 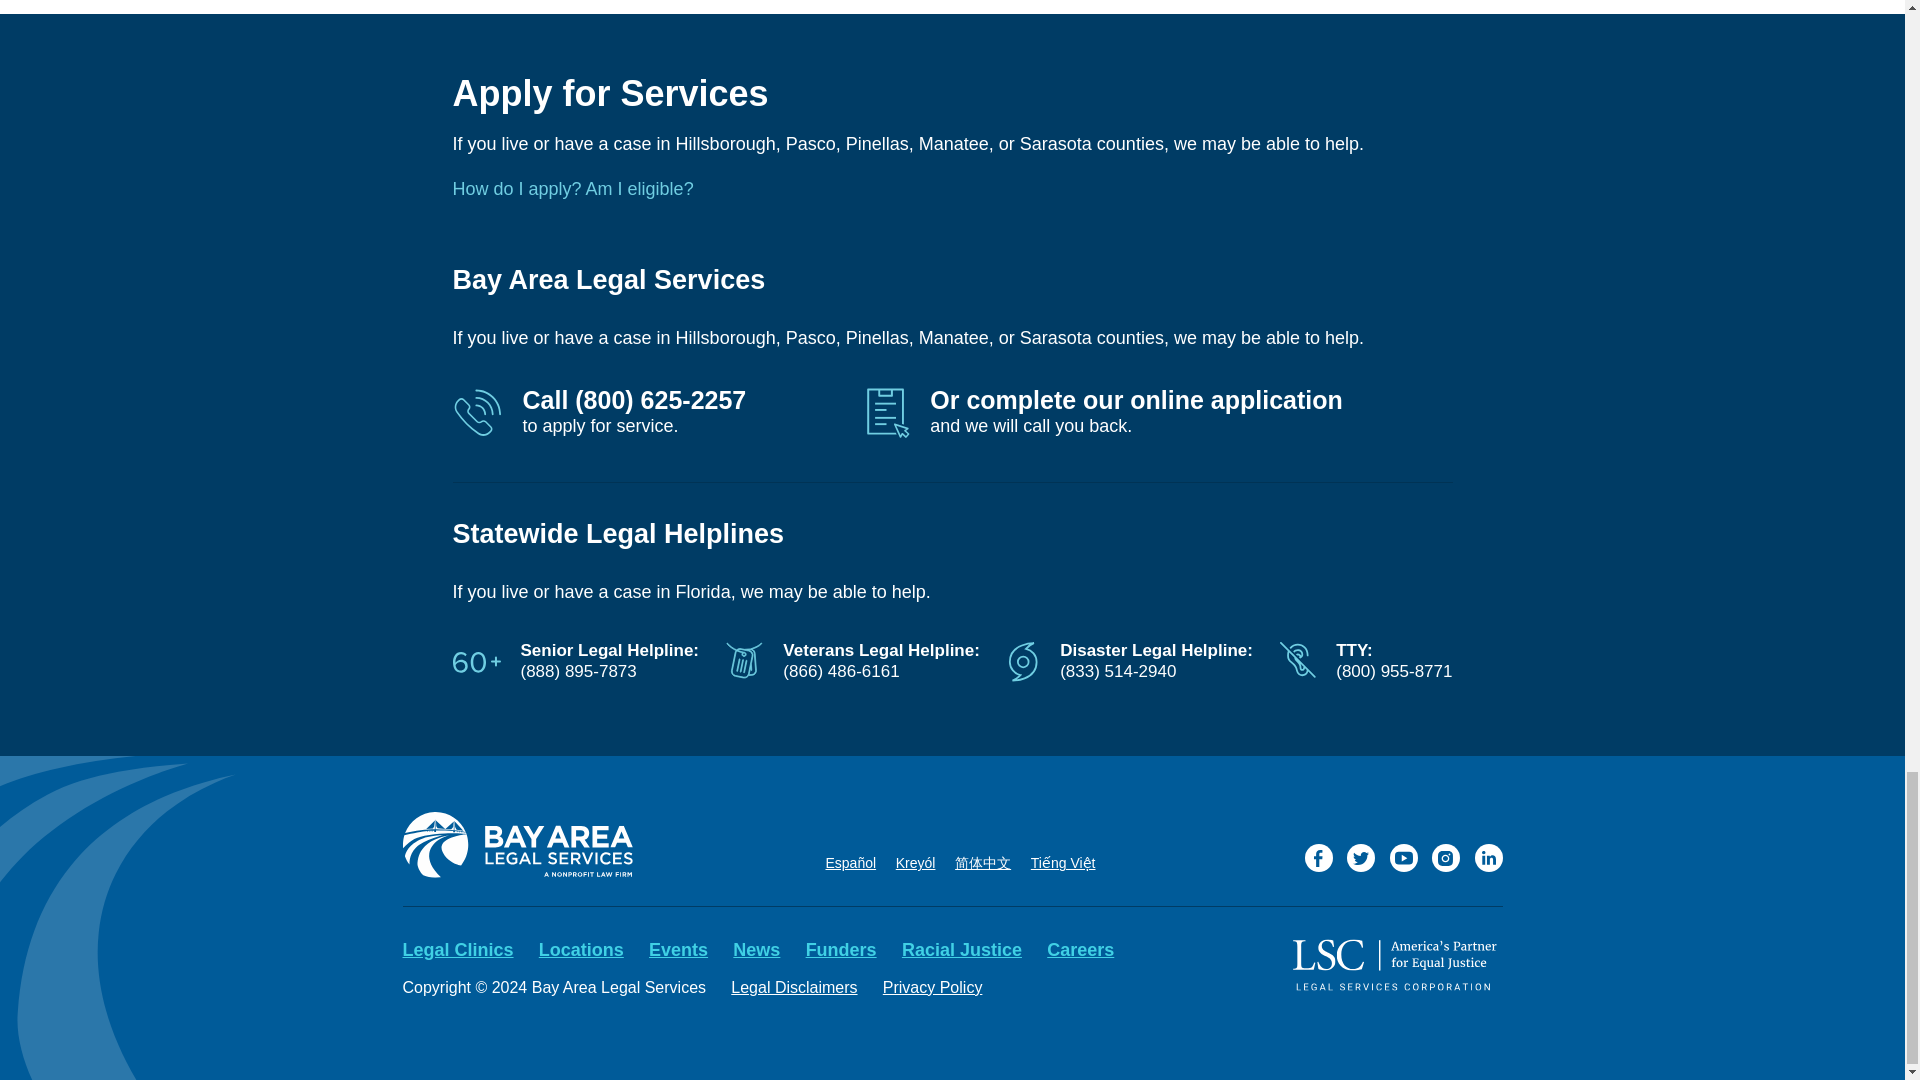 I want to click on How Do I Apply? Am I Eligible?, so click(x=572, y=188).